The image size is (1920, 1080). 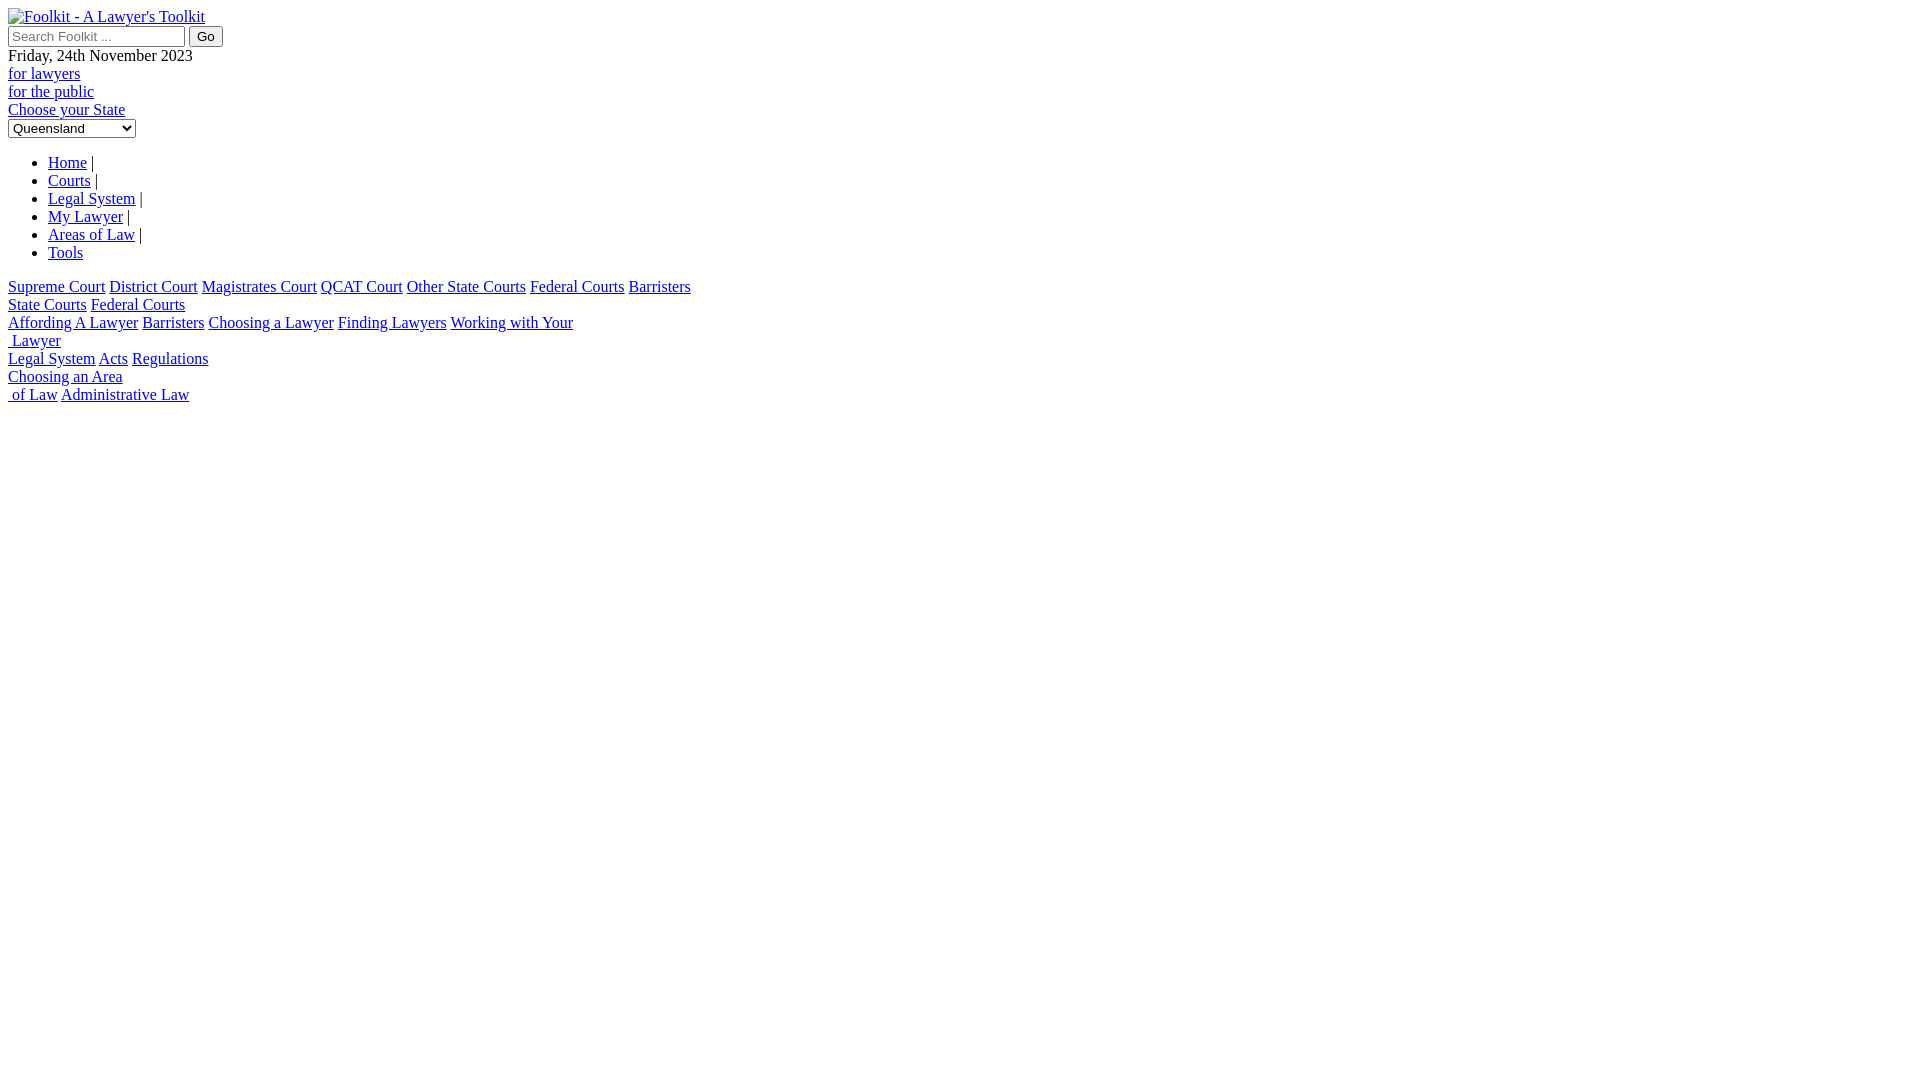 What do you see at coordinates (392, 322) in the screenshot?
I see `Finding Lawyers` at bounding box center [392, 322].